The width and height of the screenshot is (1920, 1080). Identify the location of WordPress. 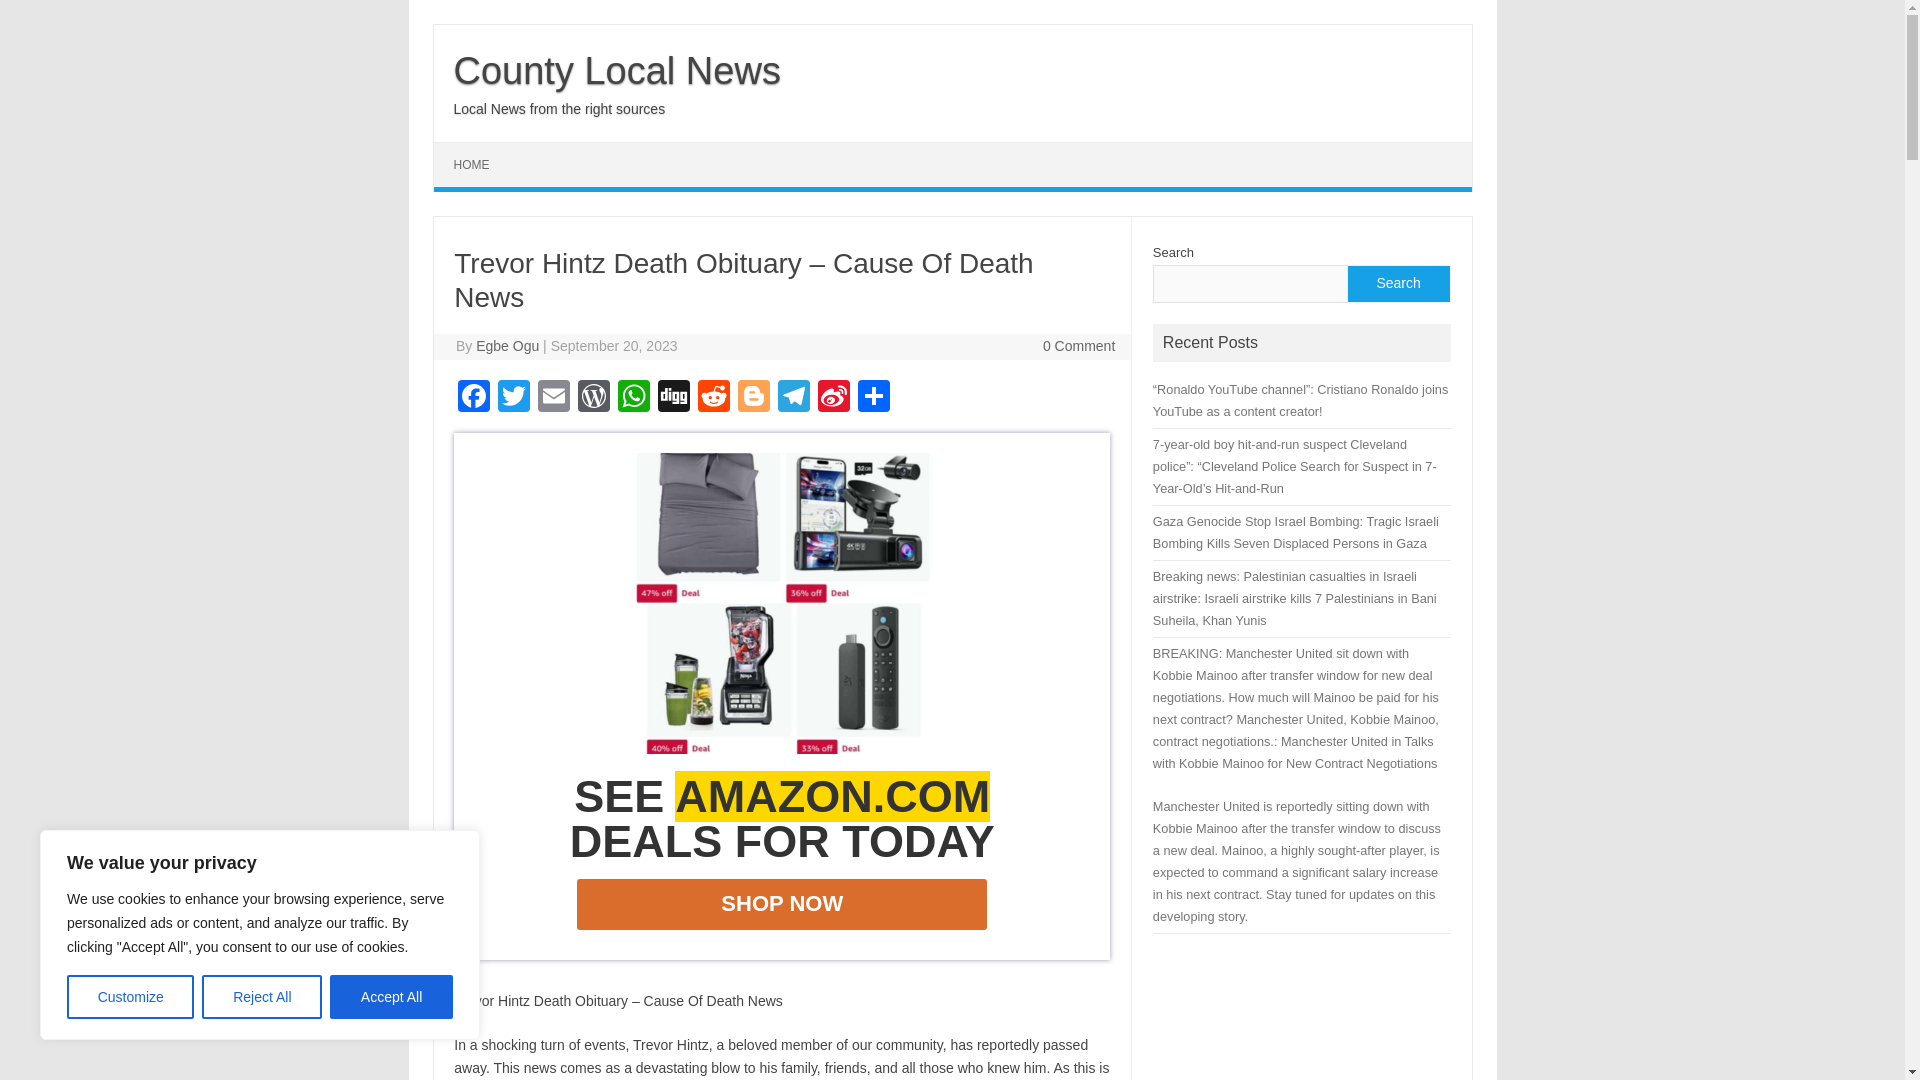
(594, 398).